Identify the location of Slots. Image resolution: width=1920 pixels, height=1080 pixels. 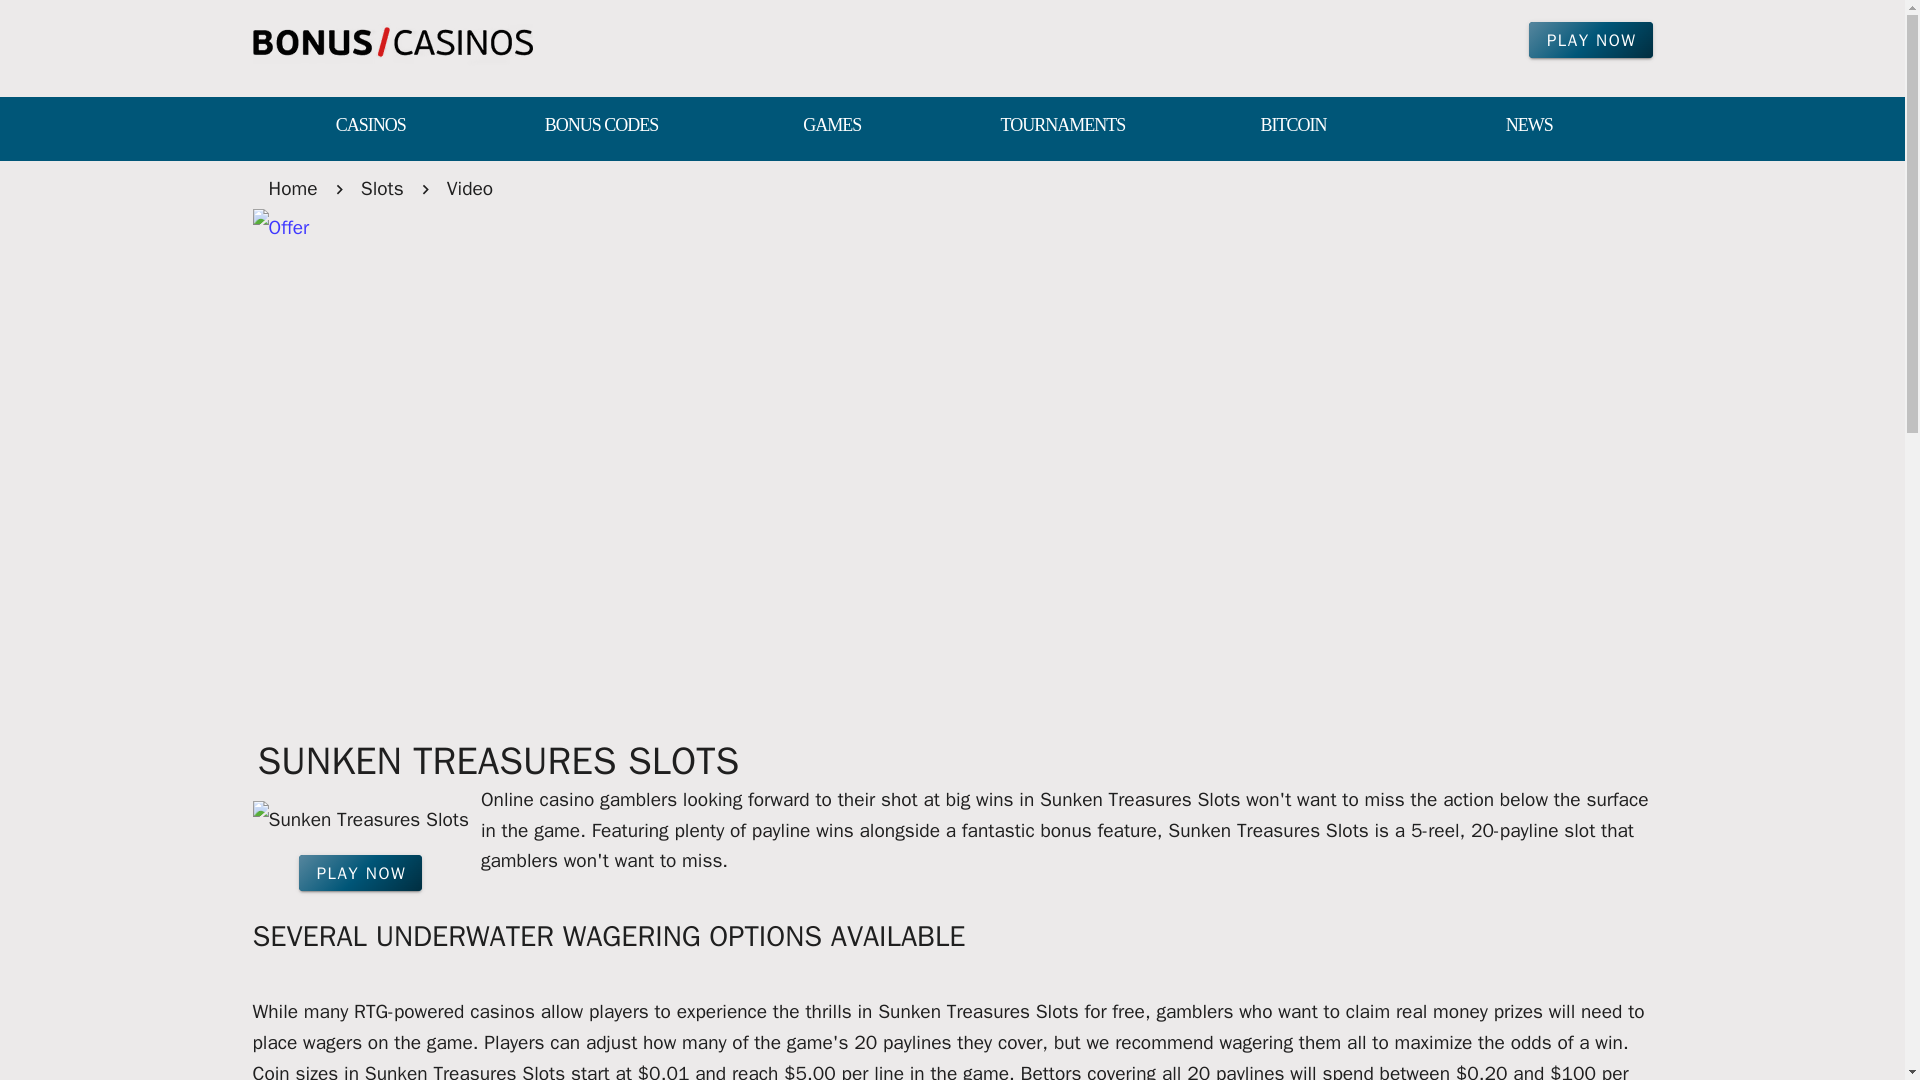
(382, 188).